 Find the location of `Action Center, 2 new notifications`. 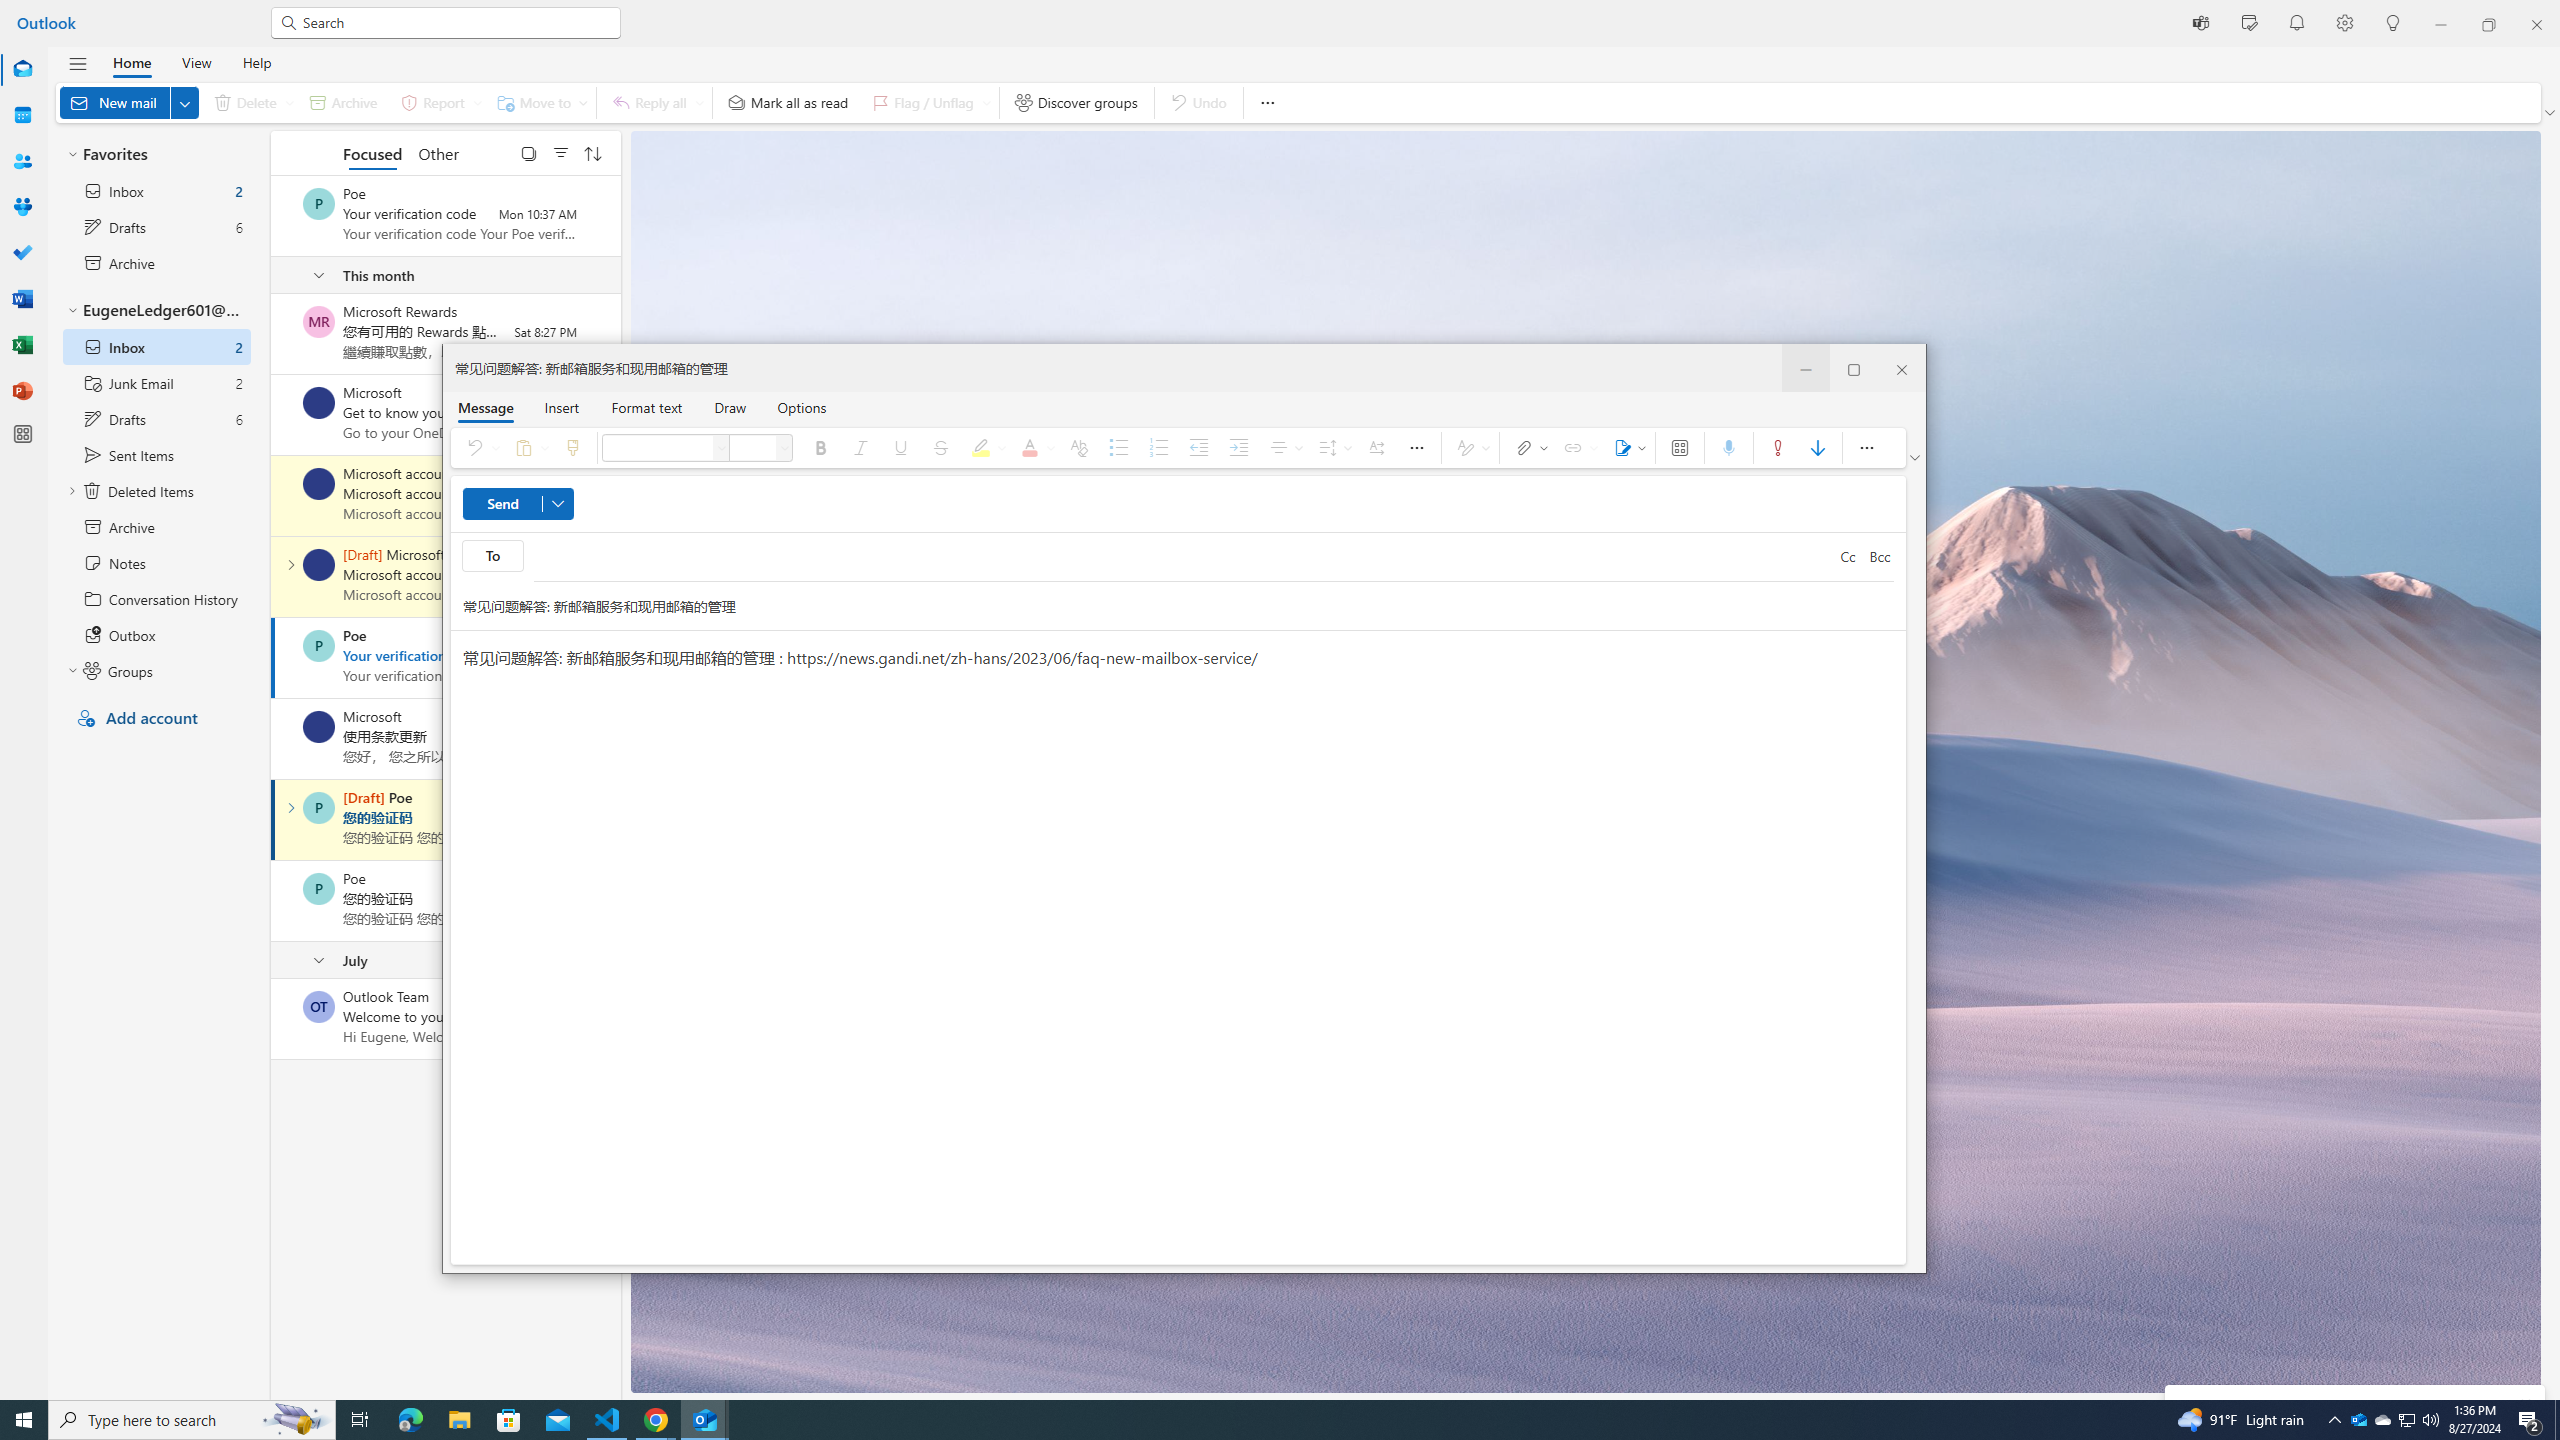

Action Center, 2 new notifications is located at coordinates (2530, 1420).